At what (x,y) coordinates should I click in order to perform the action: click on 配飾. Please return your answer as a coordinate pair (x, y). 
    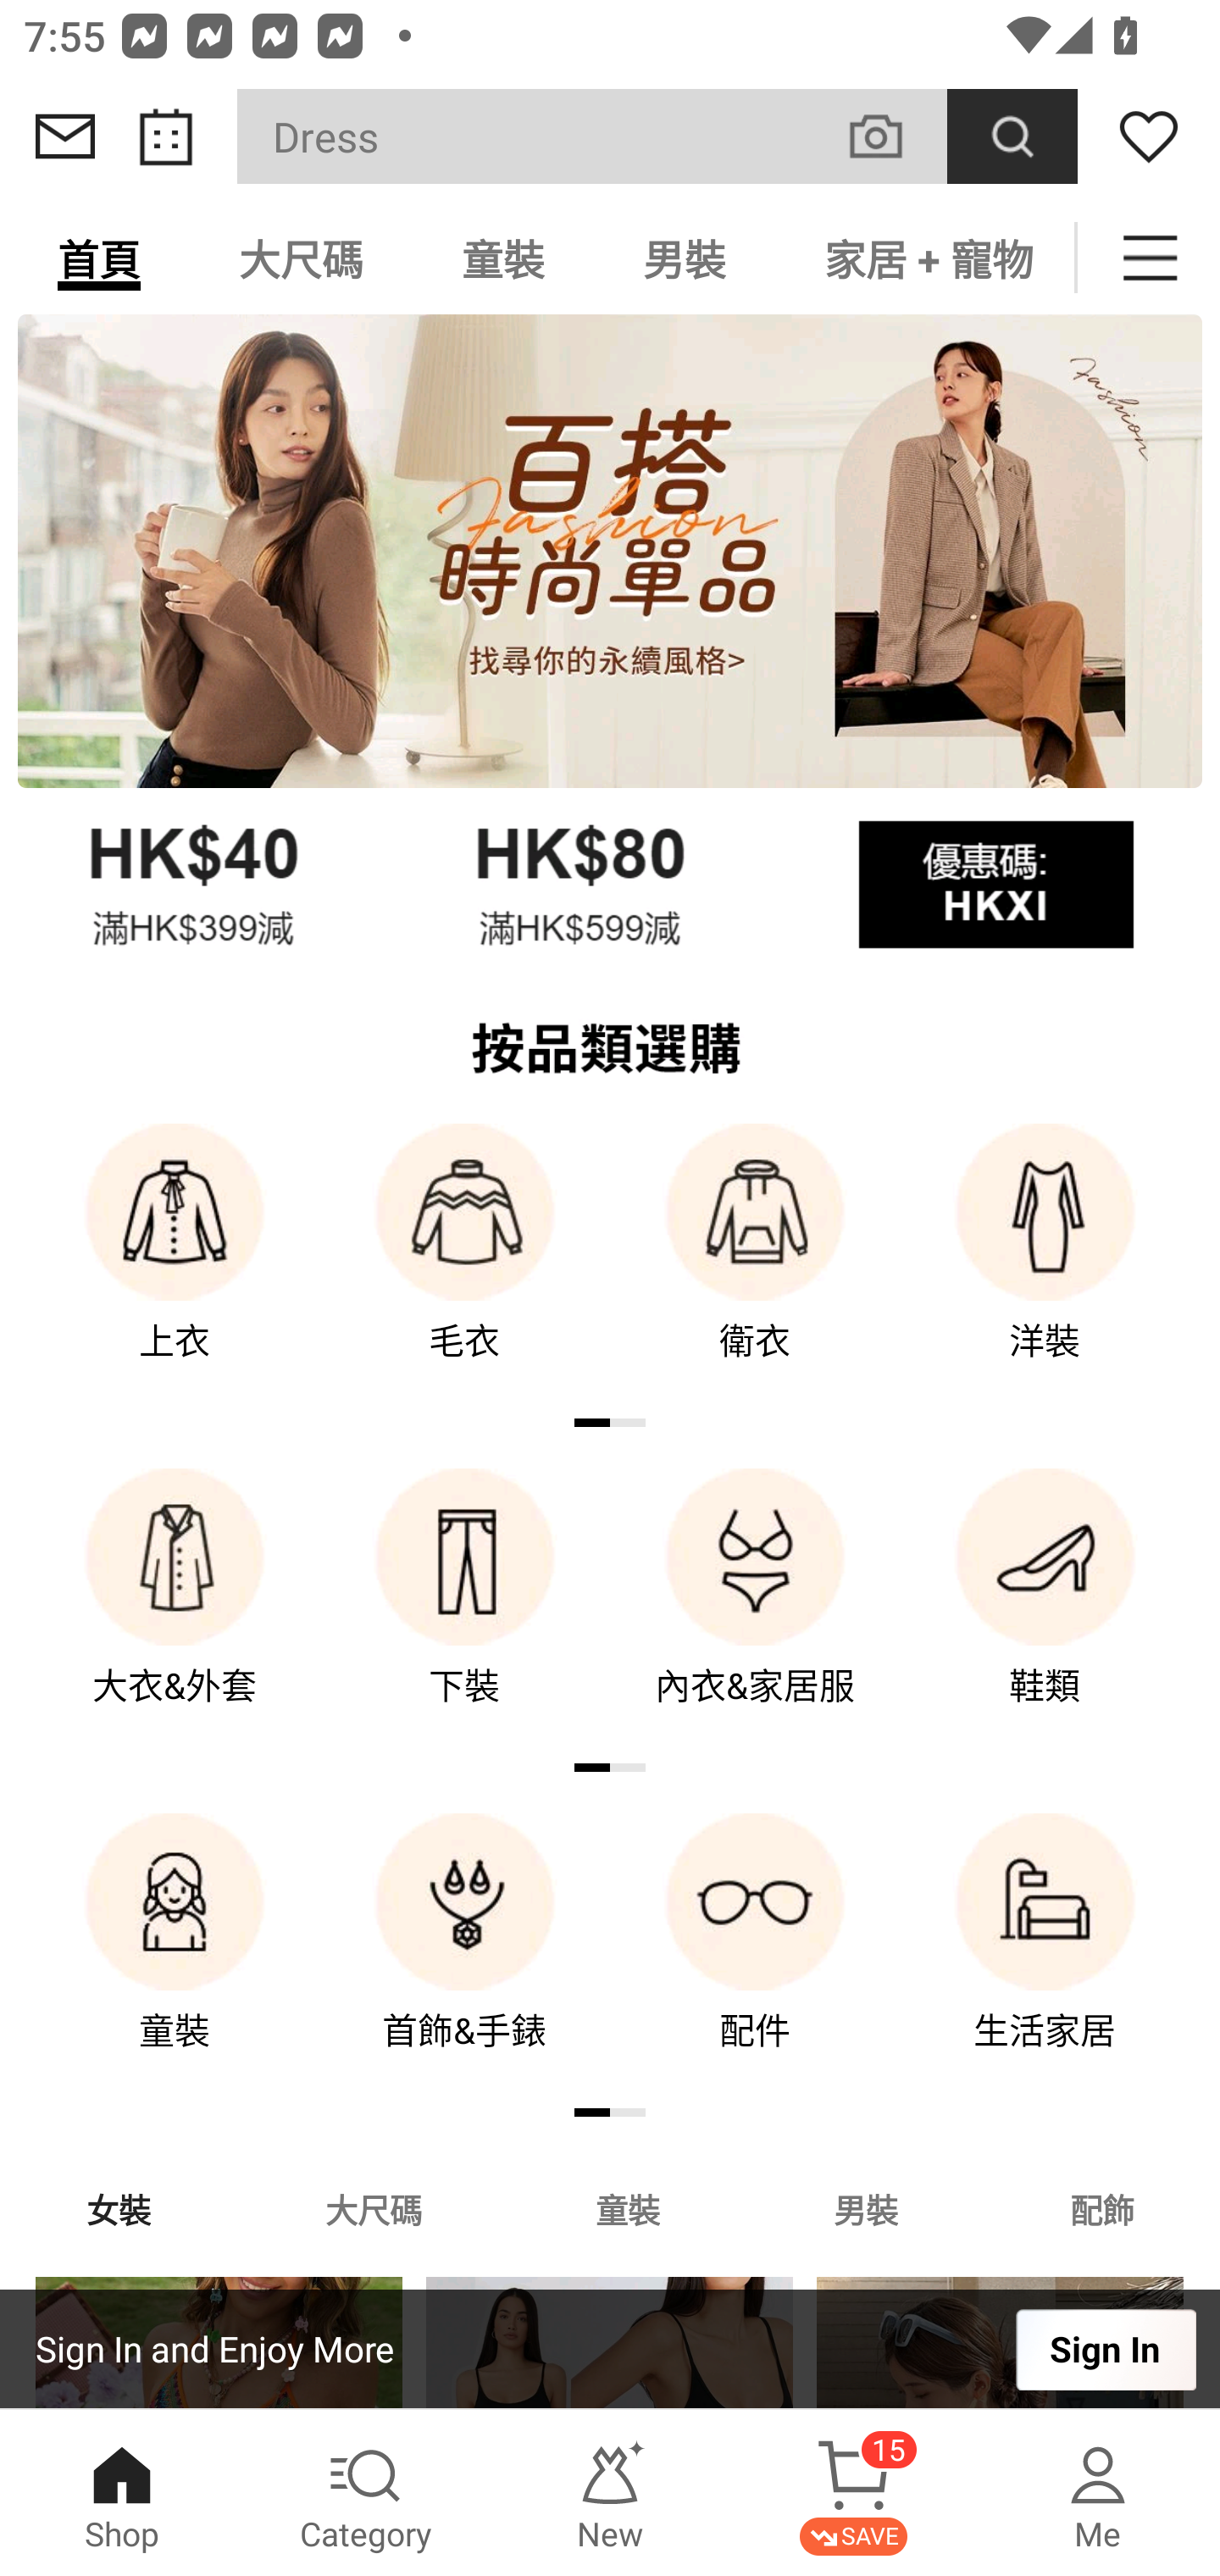
    Looking at the image, I should click on (1103, 2208).